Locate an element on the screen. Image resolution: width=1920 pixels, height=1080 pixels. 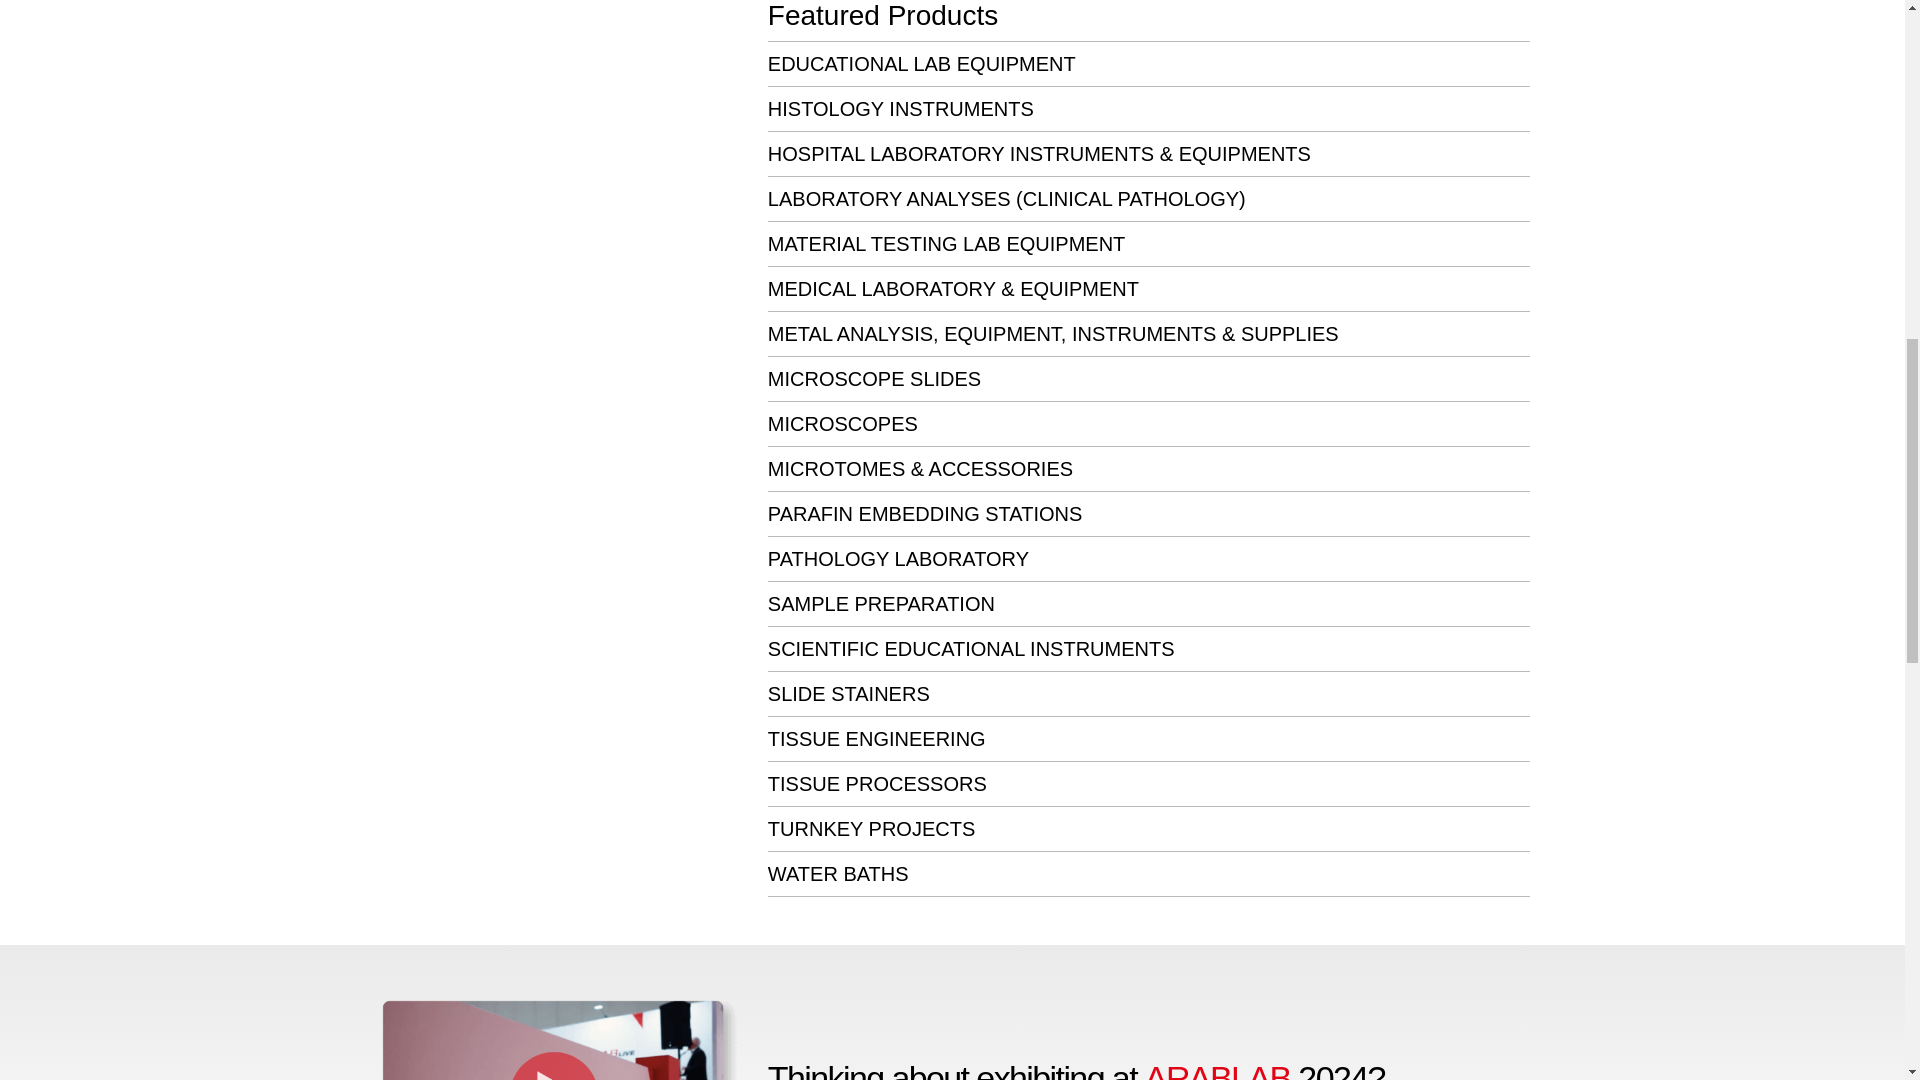
HISTOLOGY INSTRUMENTS is located at coordinates (901, 108).